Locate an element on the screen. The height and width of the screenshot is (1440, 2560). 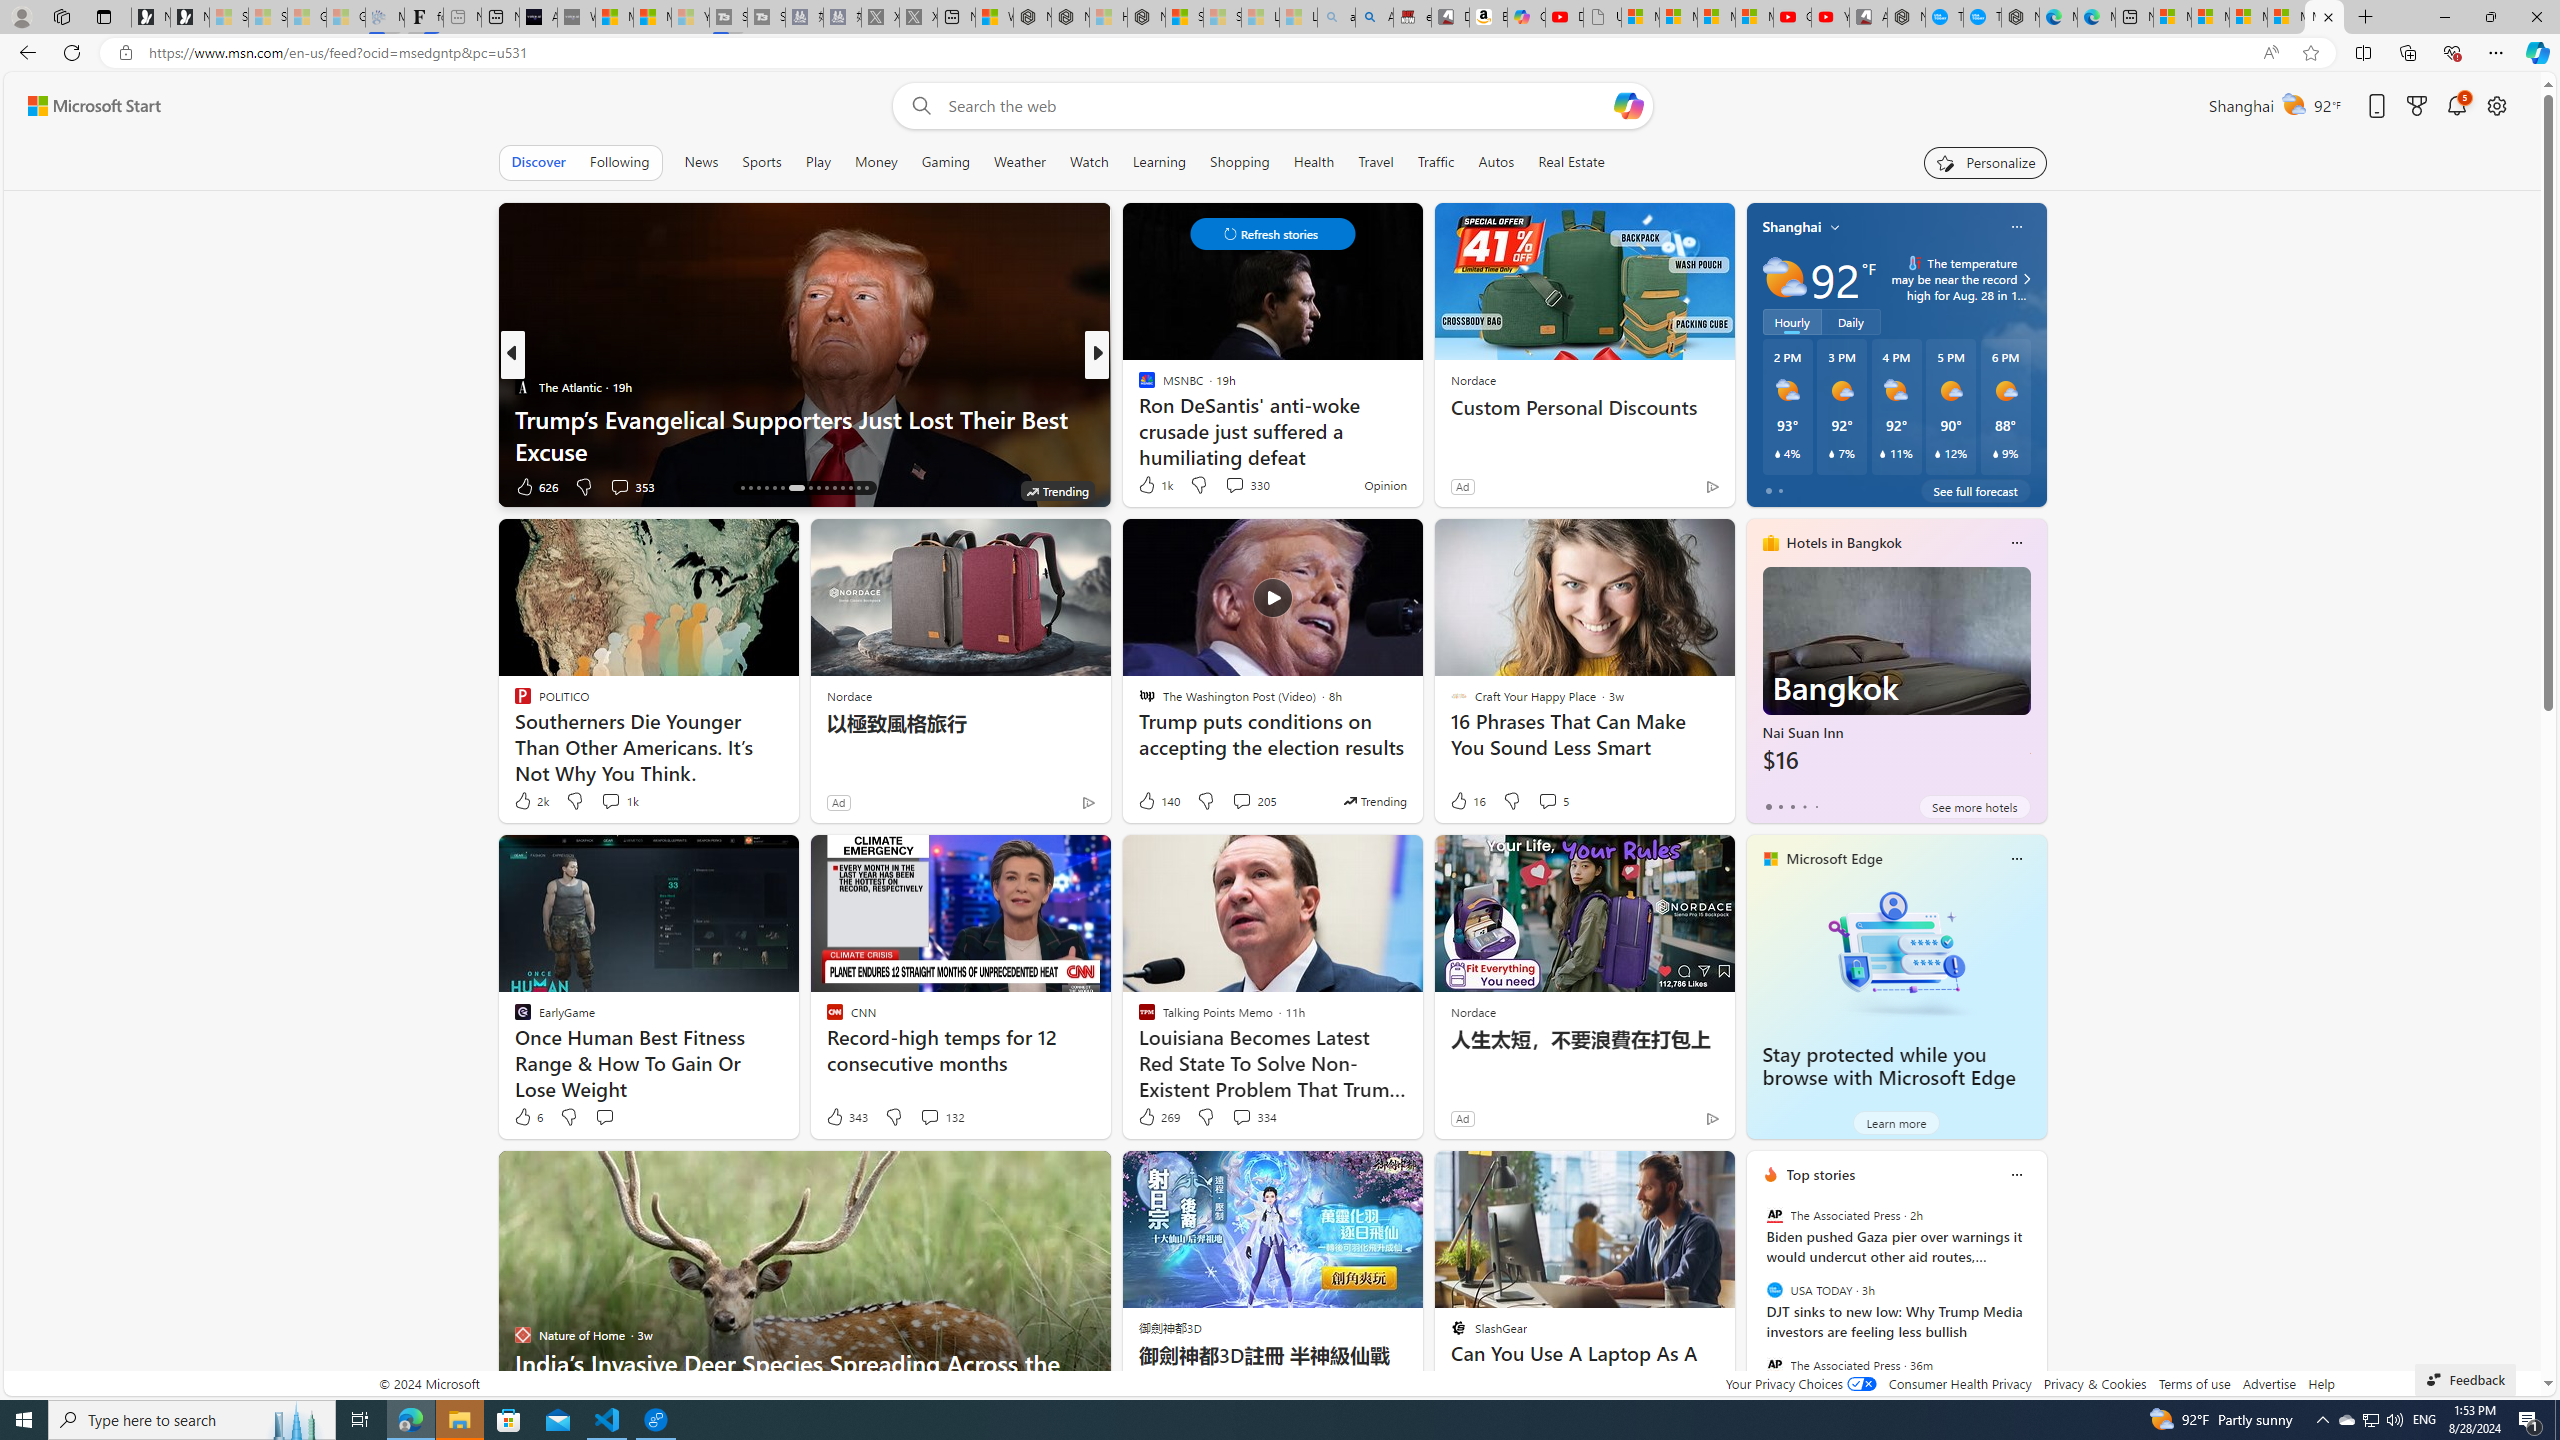
View comments 55 Comment is located at coordinates (1238, 486).